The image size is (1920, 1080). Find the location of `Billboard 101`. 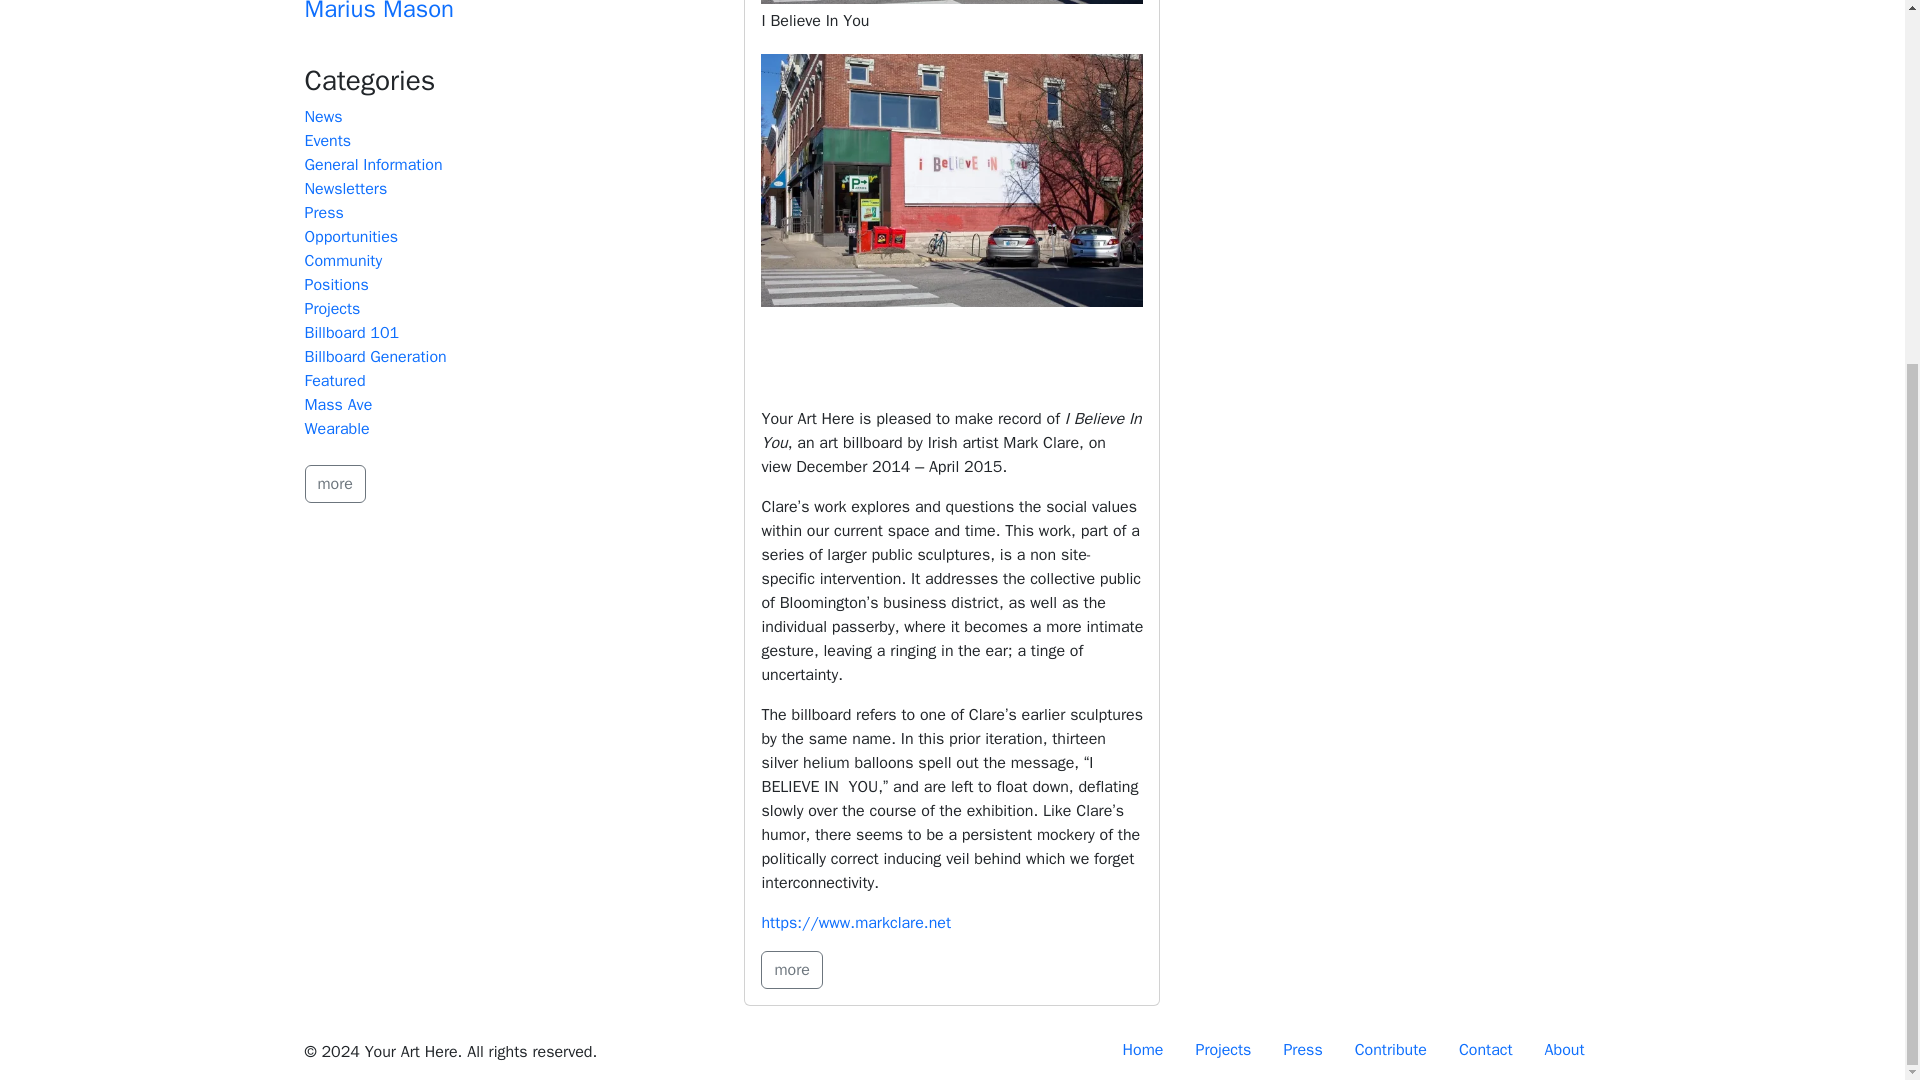

Billboard 101 is located at coordinates (351, 332).